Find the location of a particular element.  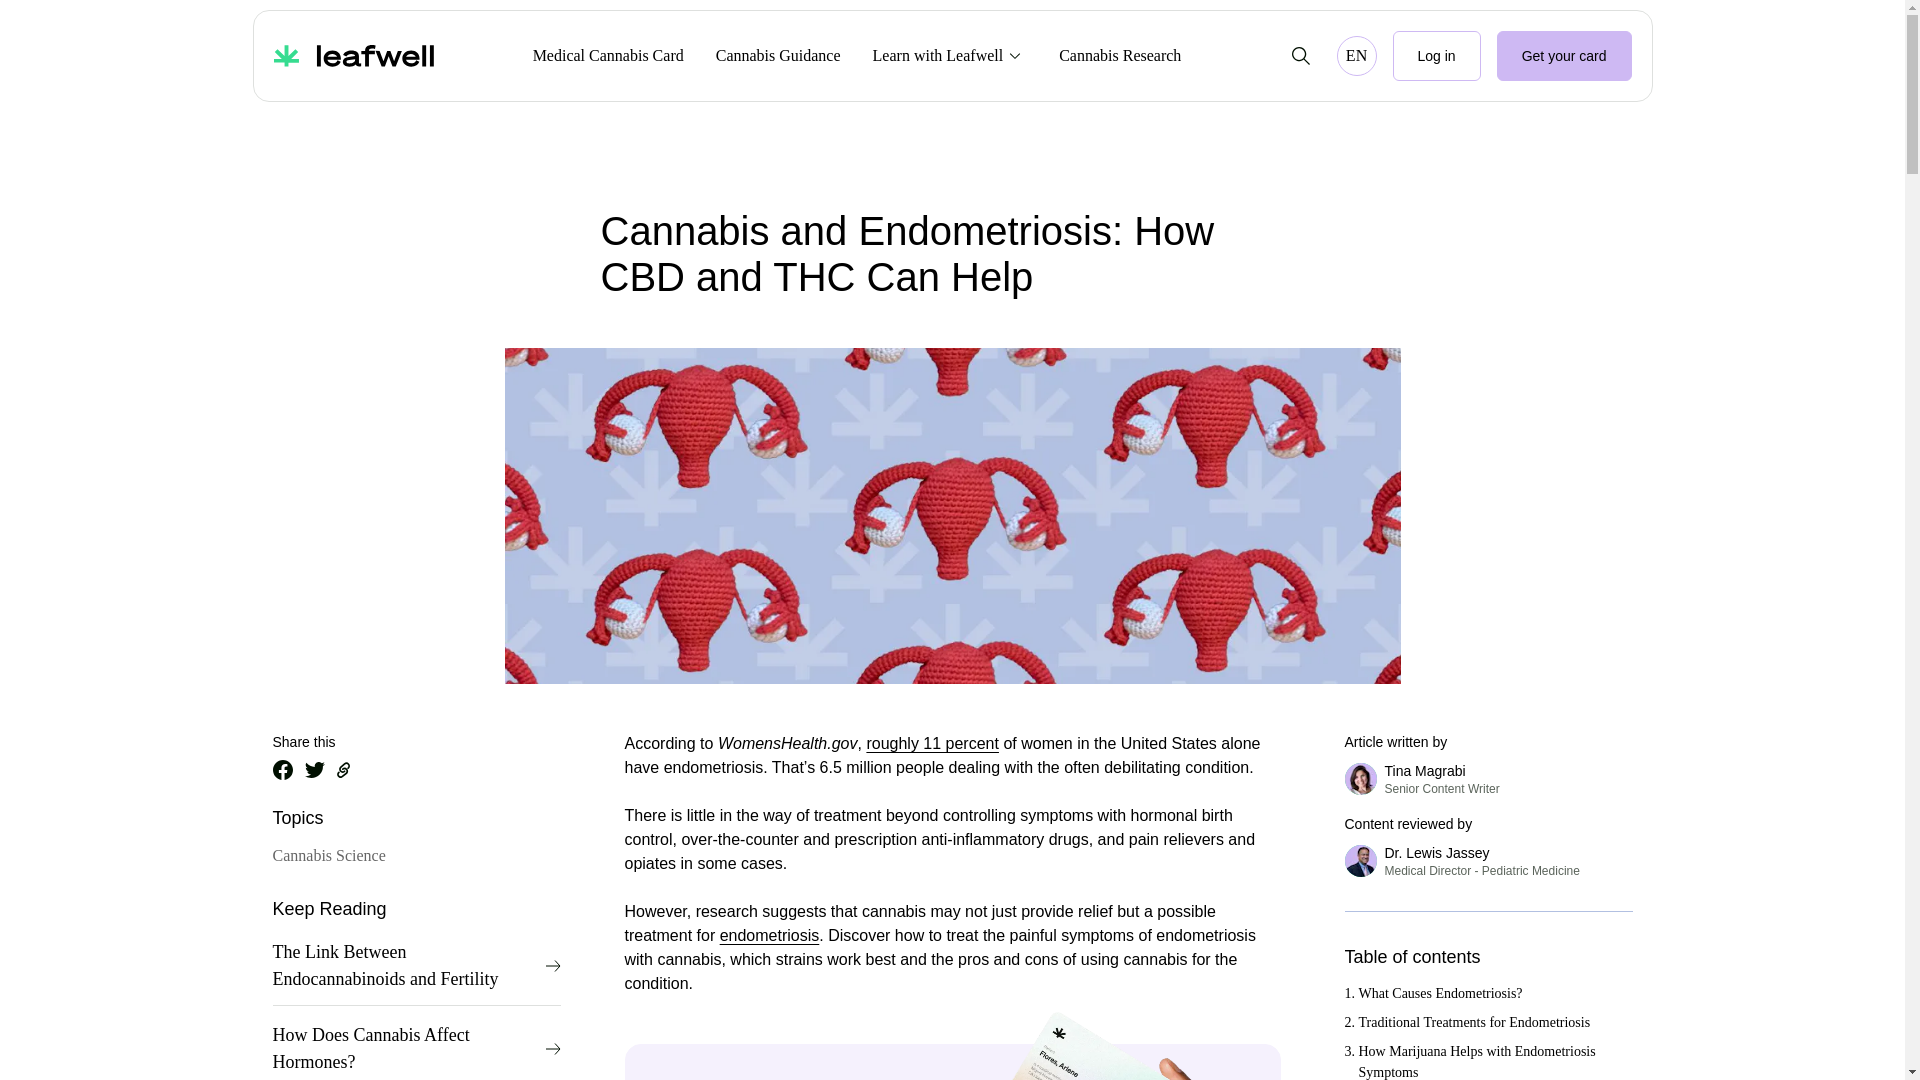

Get your card is located at coordinates (1480, 862).